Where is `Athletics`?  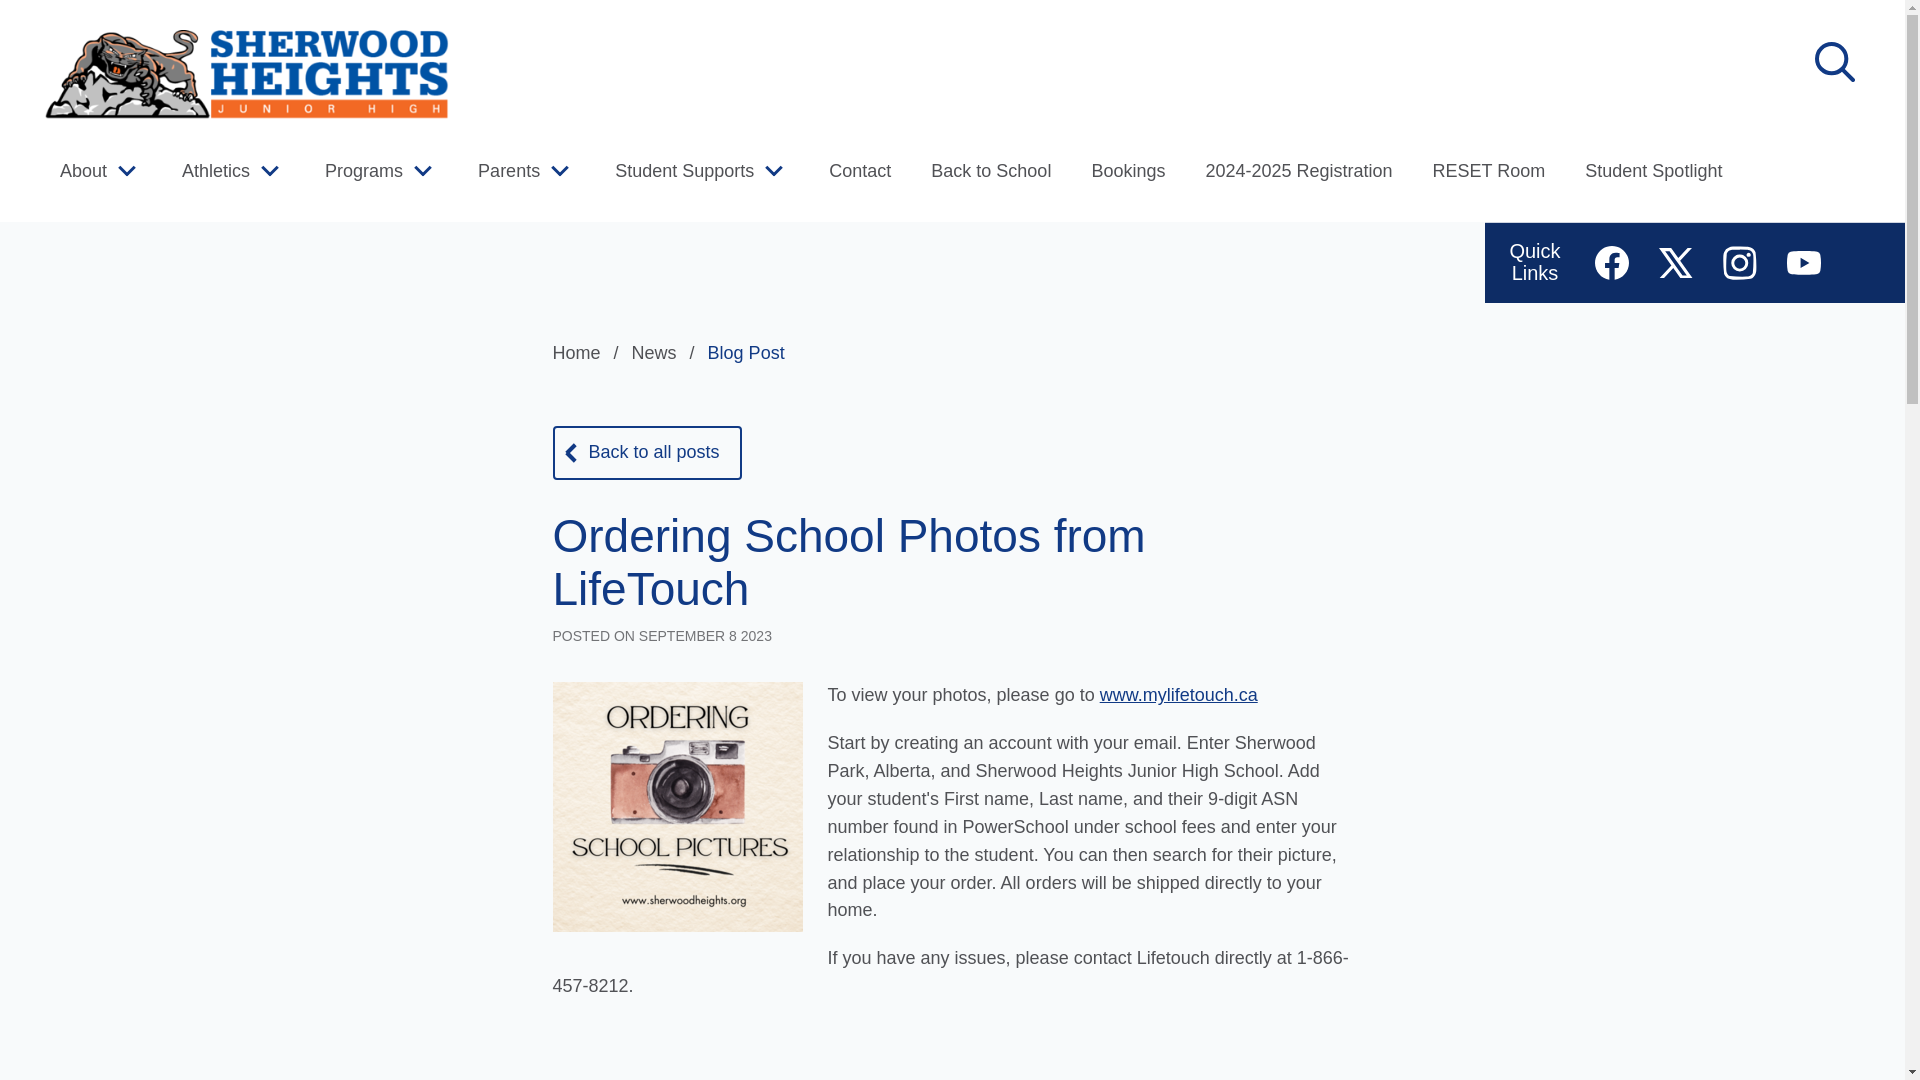
Athletics is located at coordinates (216, 170).